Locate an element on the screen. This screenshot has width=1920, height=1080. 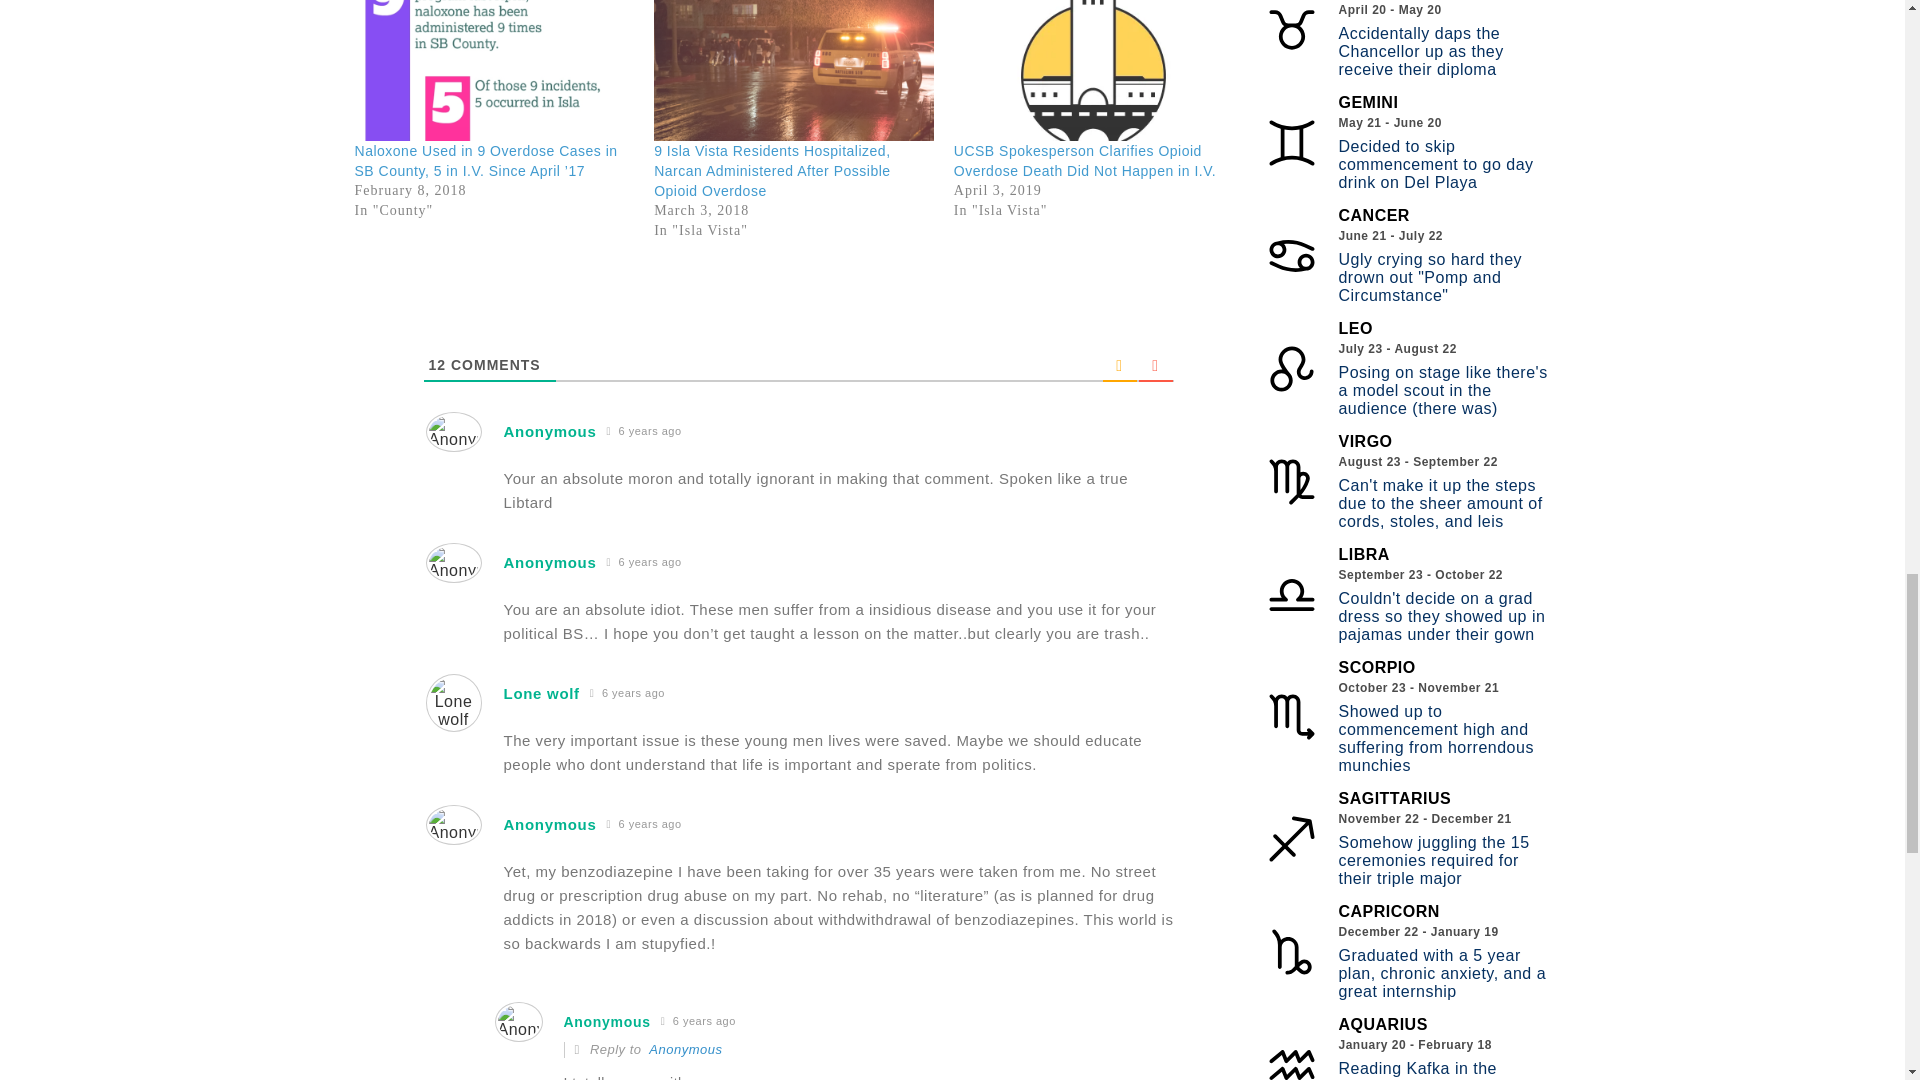
December 30, 2017 11:24 am is located at coordinates (628, 693).